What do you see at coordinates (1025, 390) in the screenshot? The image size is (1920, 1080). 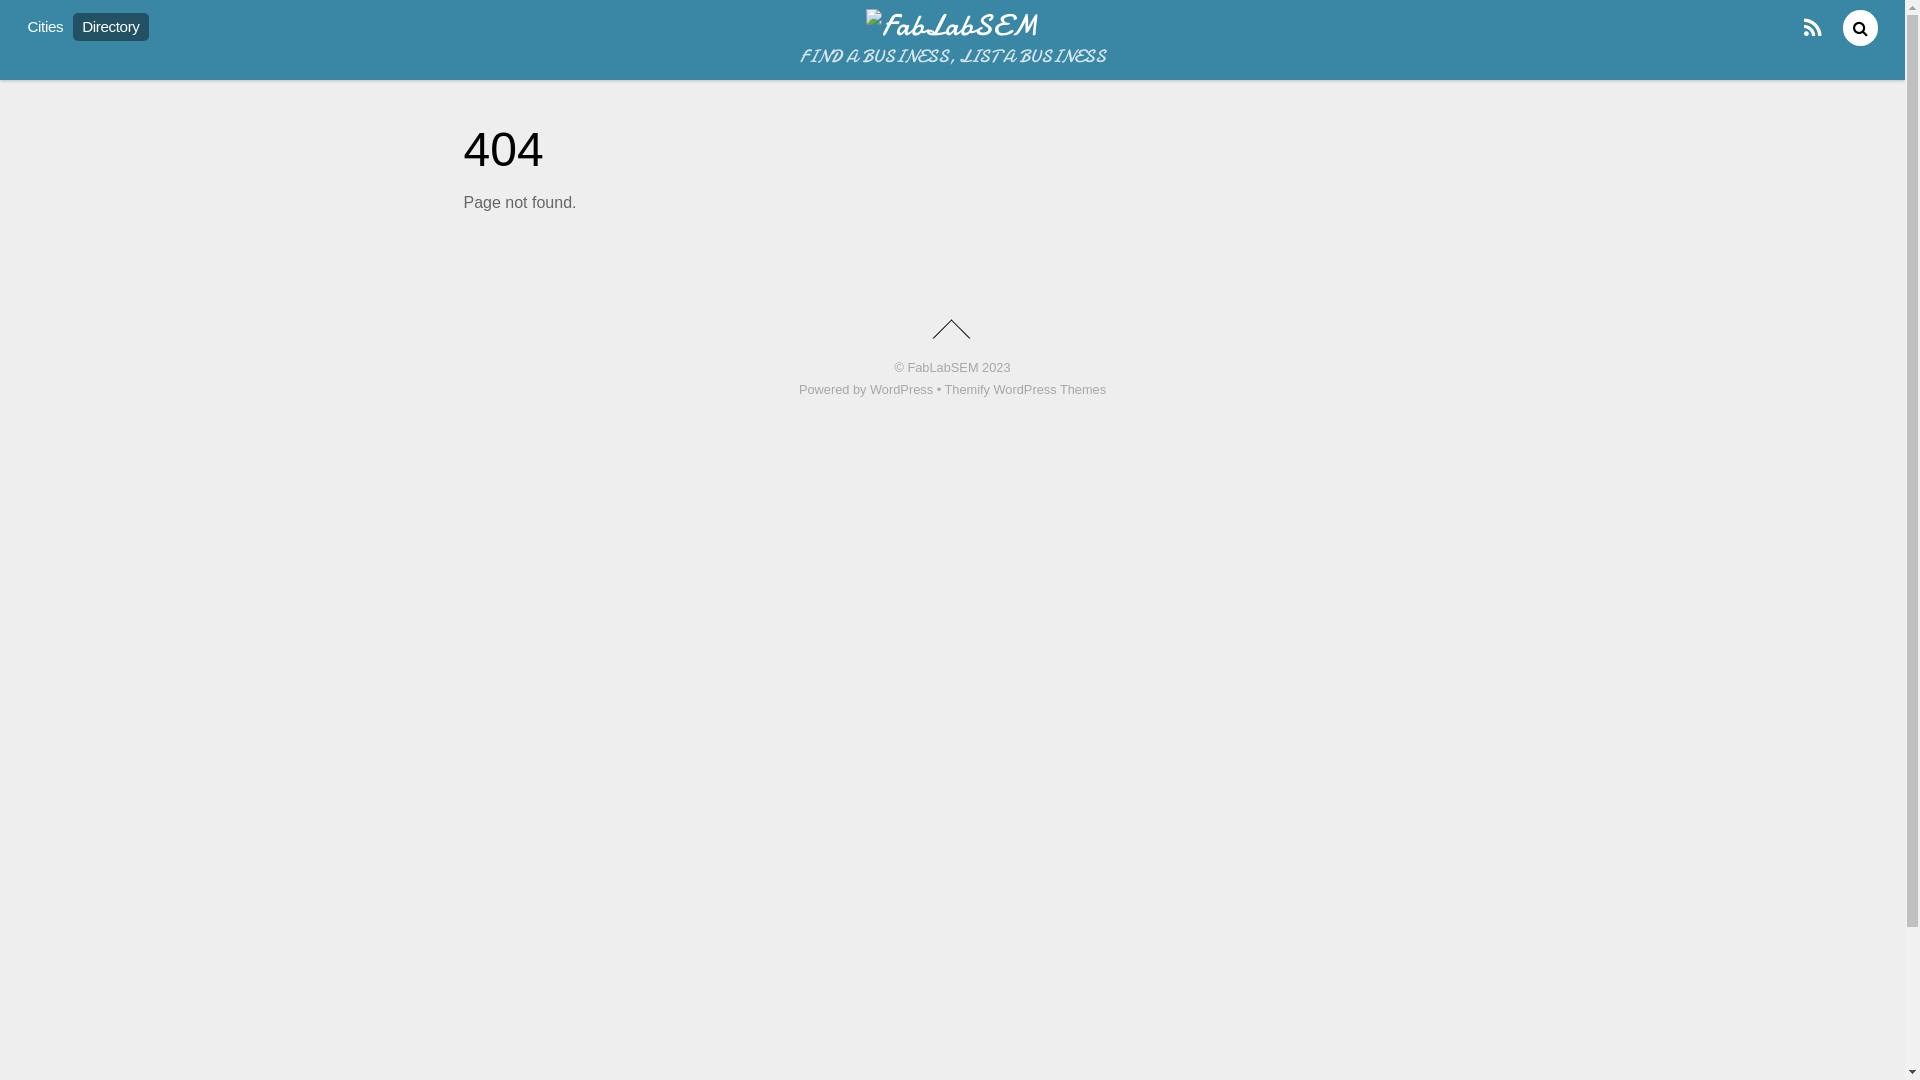 I see `Themify WordPress Themes` at bounding box center [1025, 390].